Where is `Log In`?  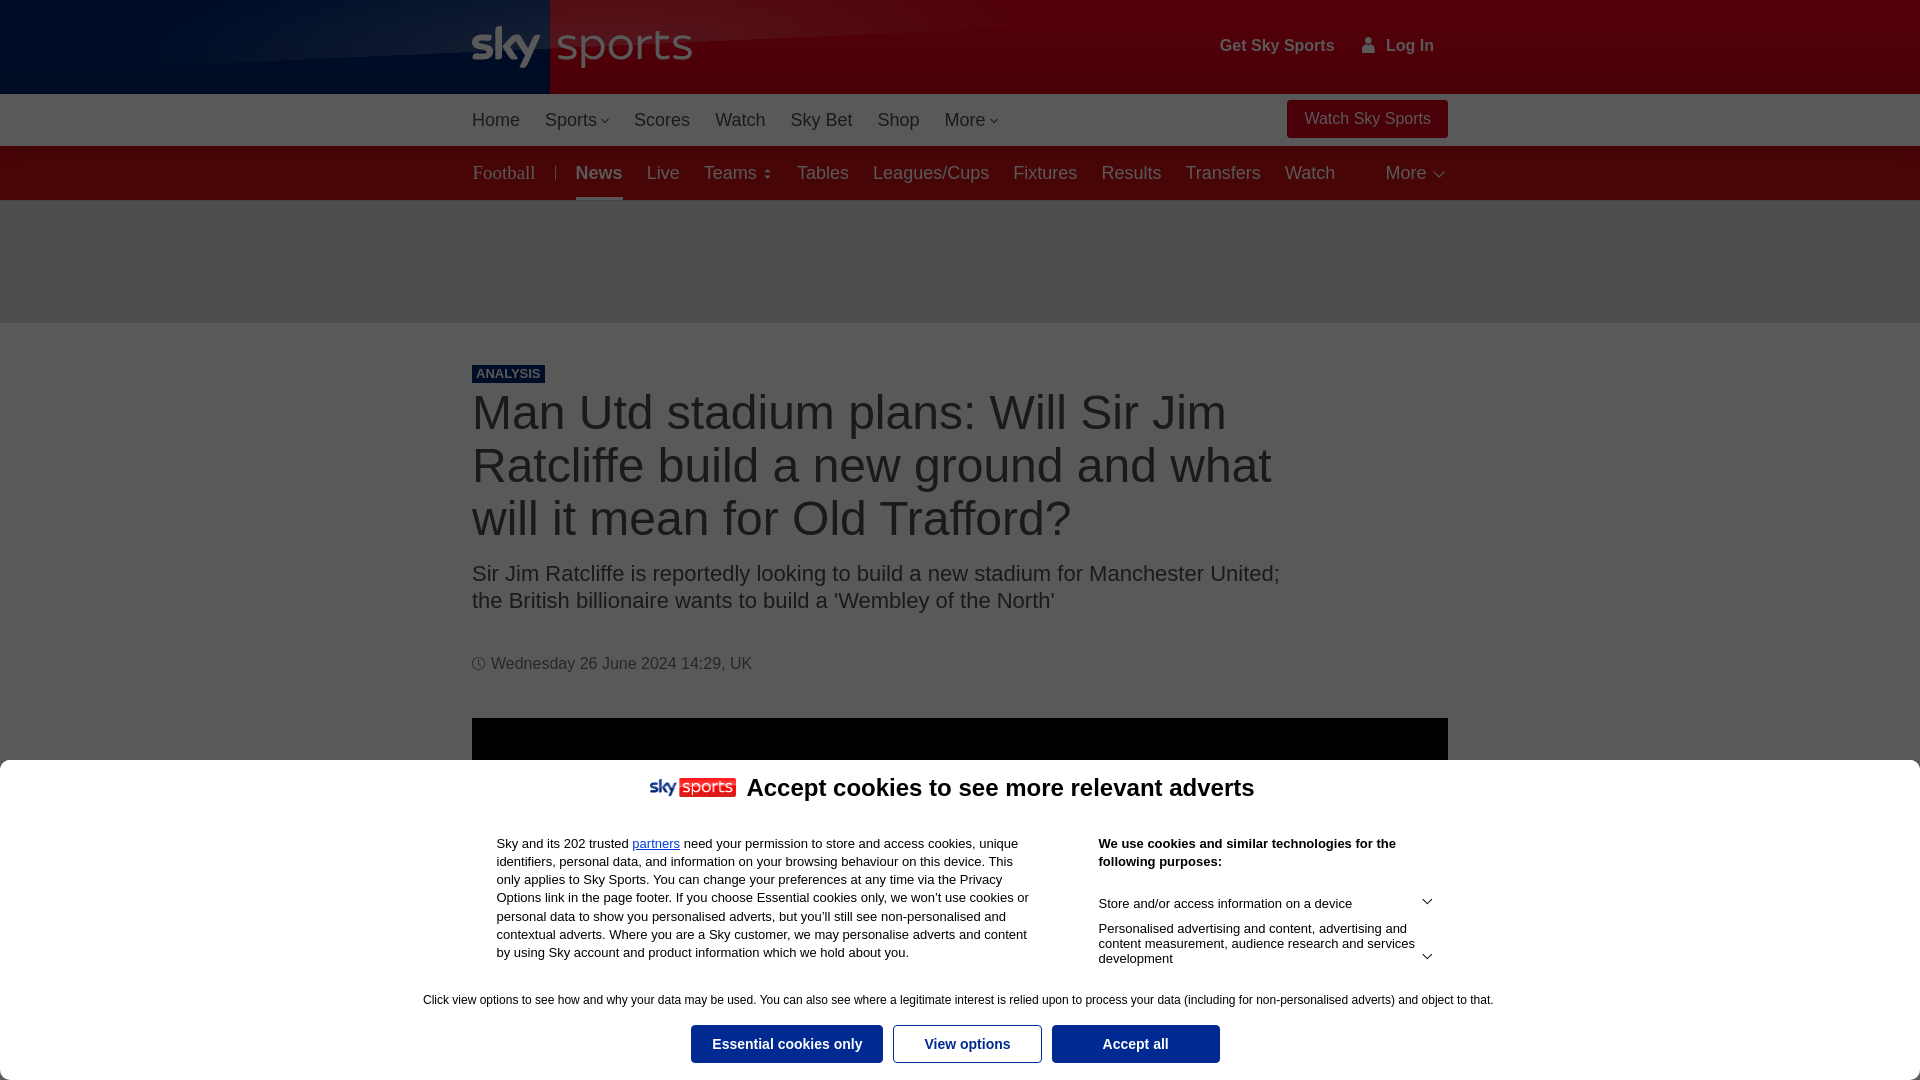
Log In is located at coordinates (1398, 45).